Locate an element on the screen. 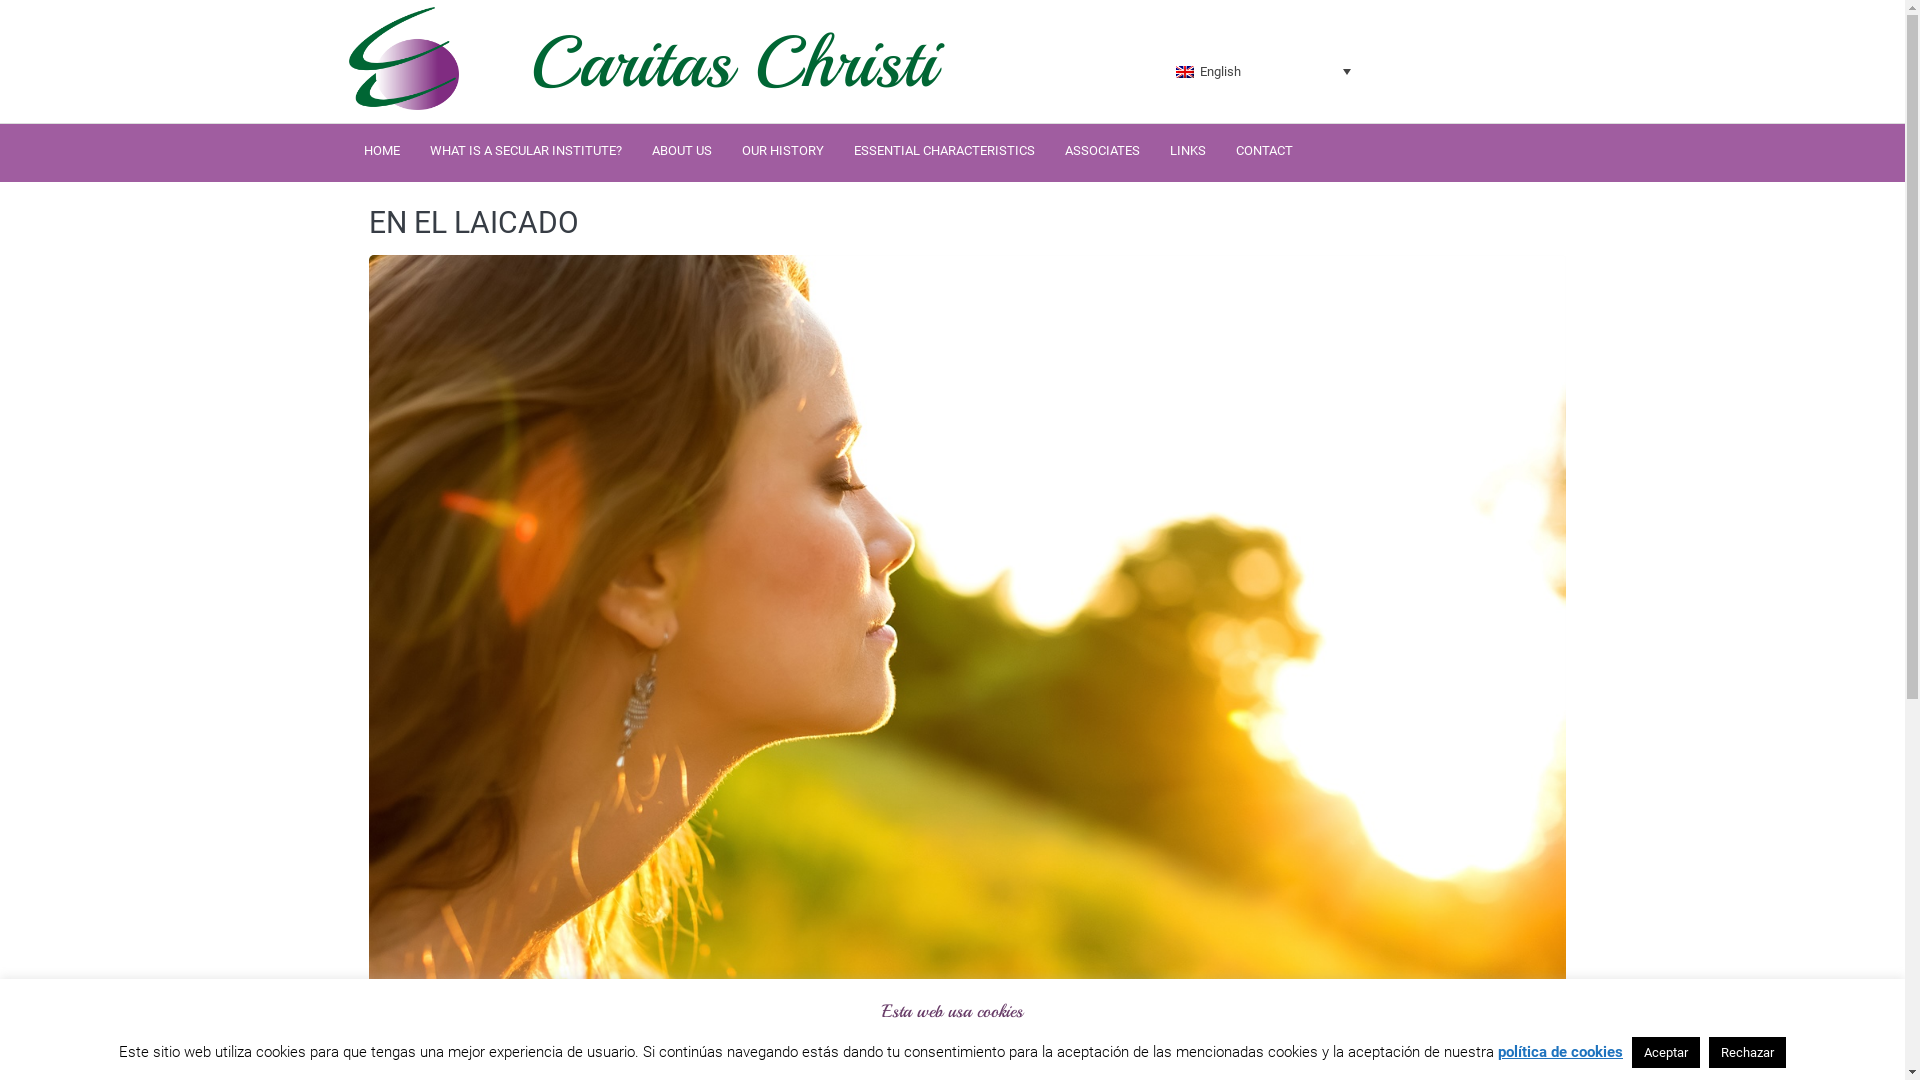  English is located at coordinates (1185, 72).